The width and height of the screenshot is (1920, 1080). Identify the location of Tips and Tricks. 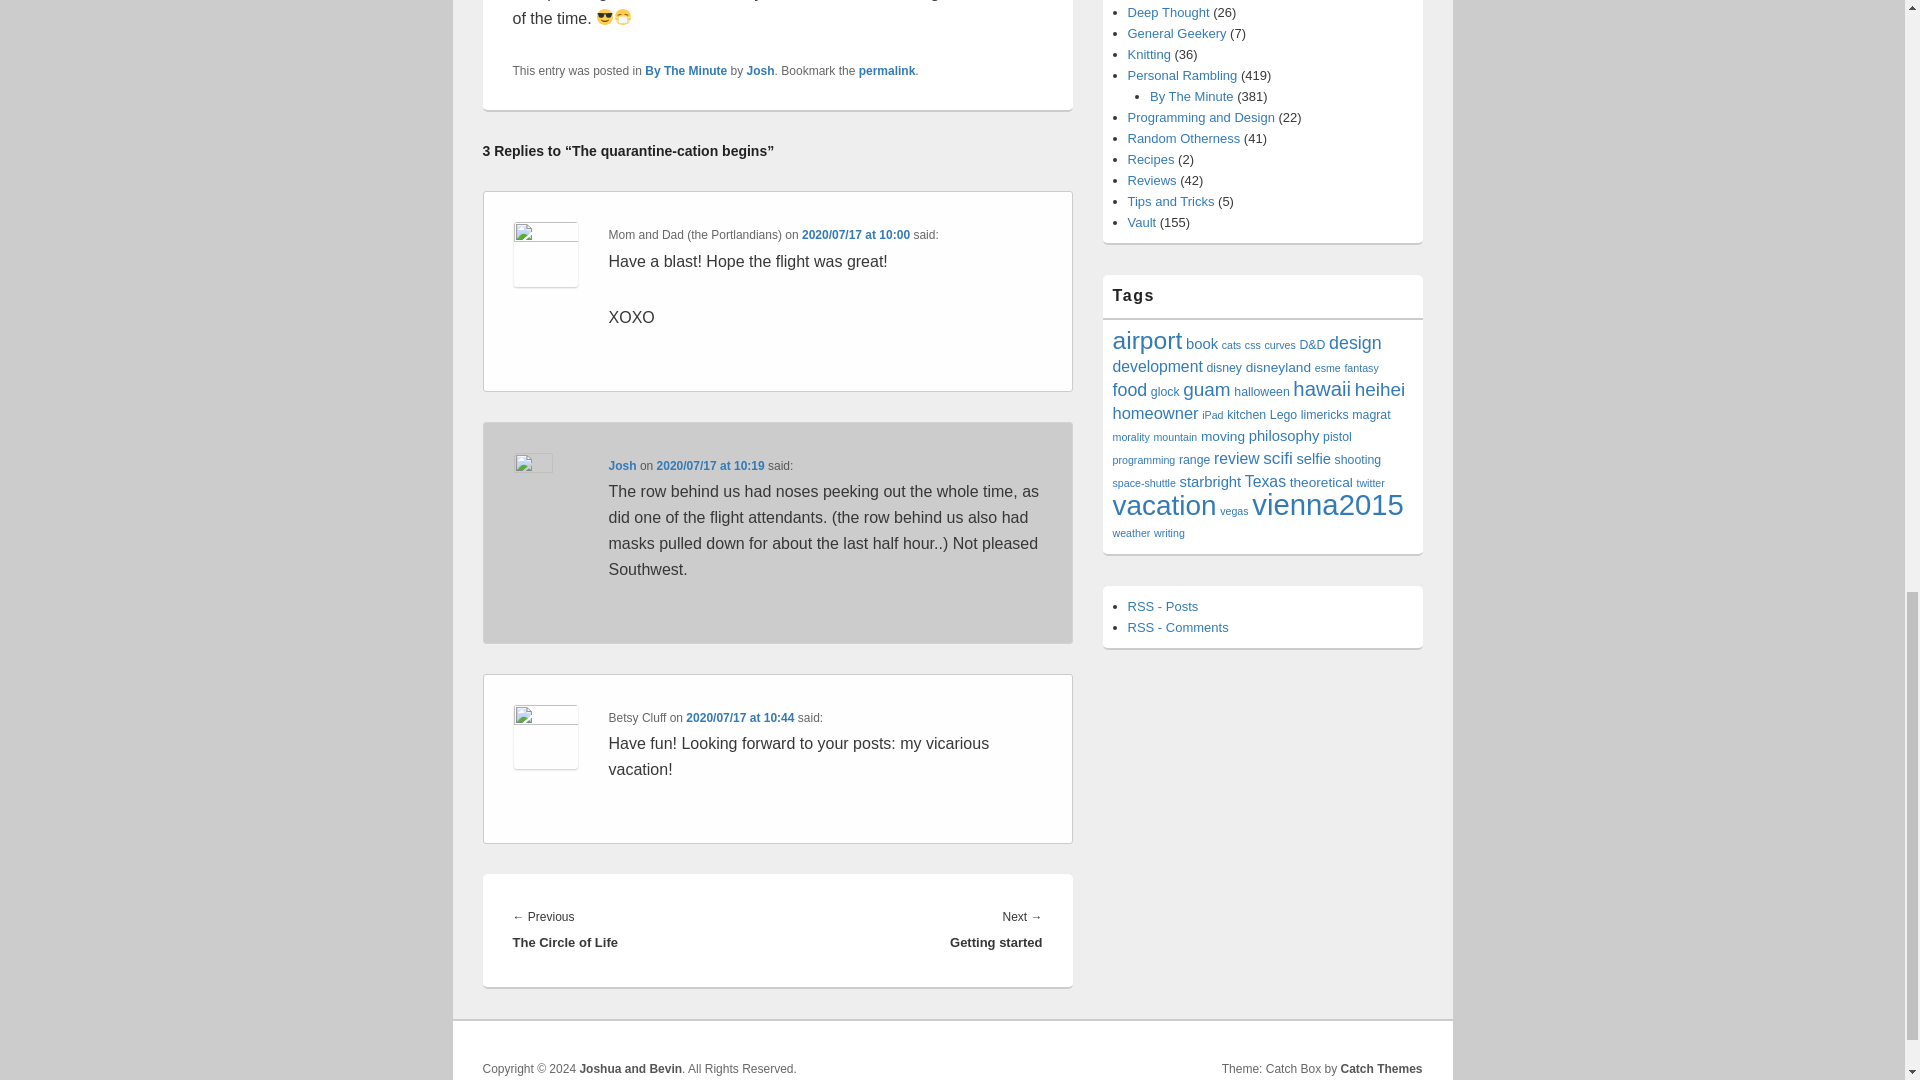
(1172, 202).